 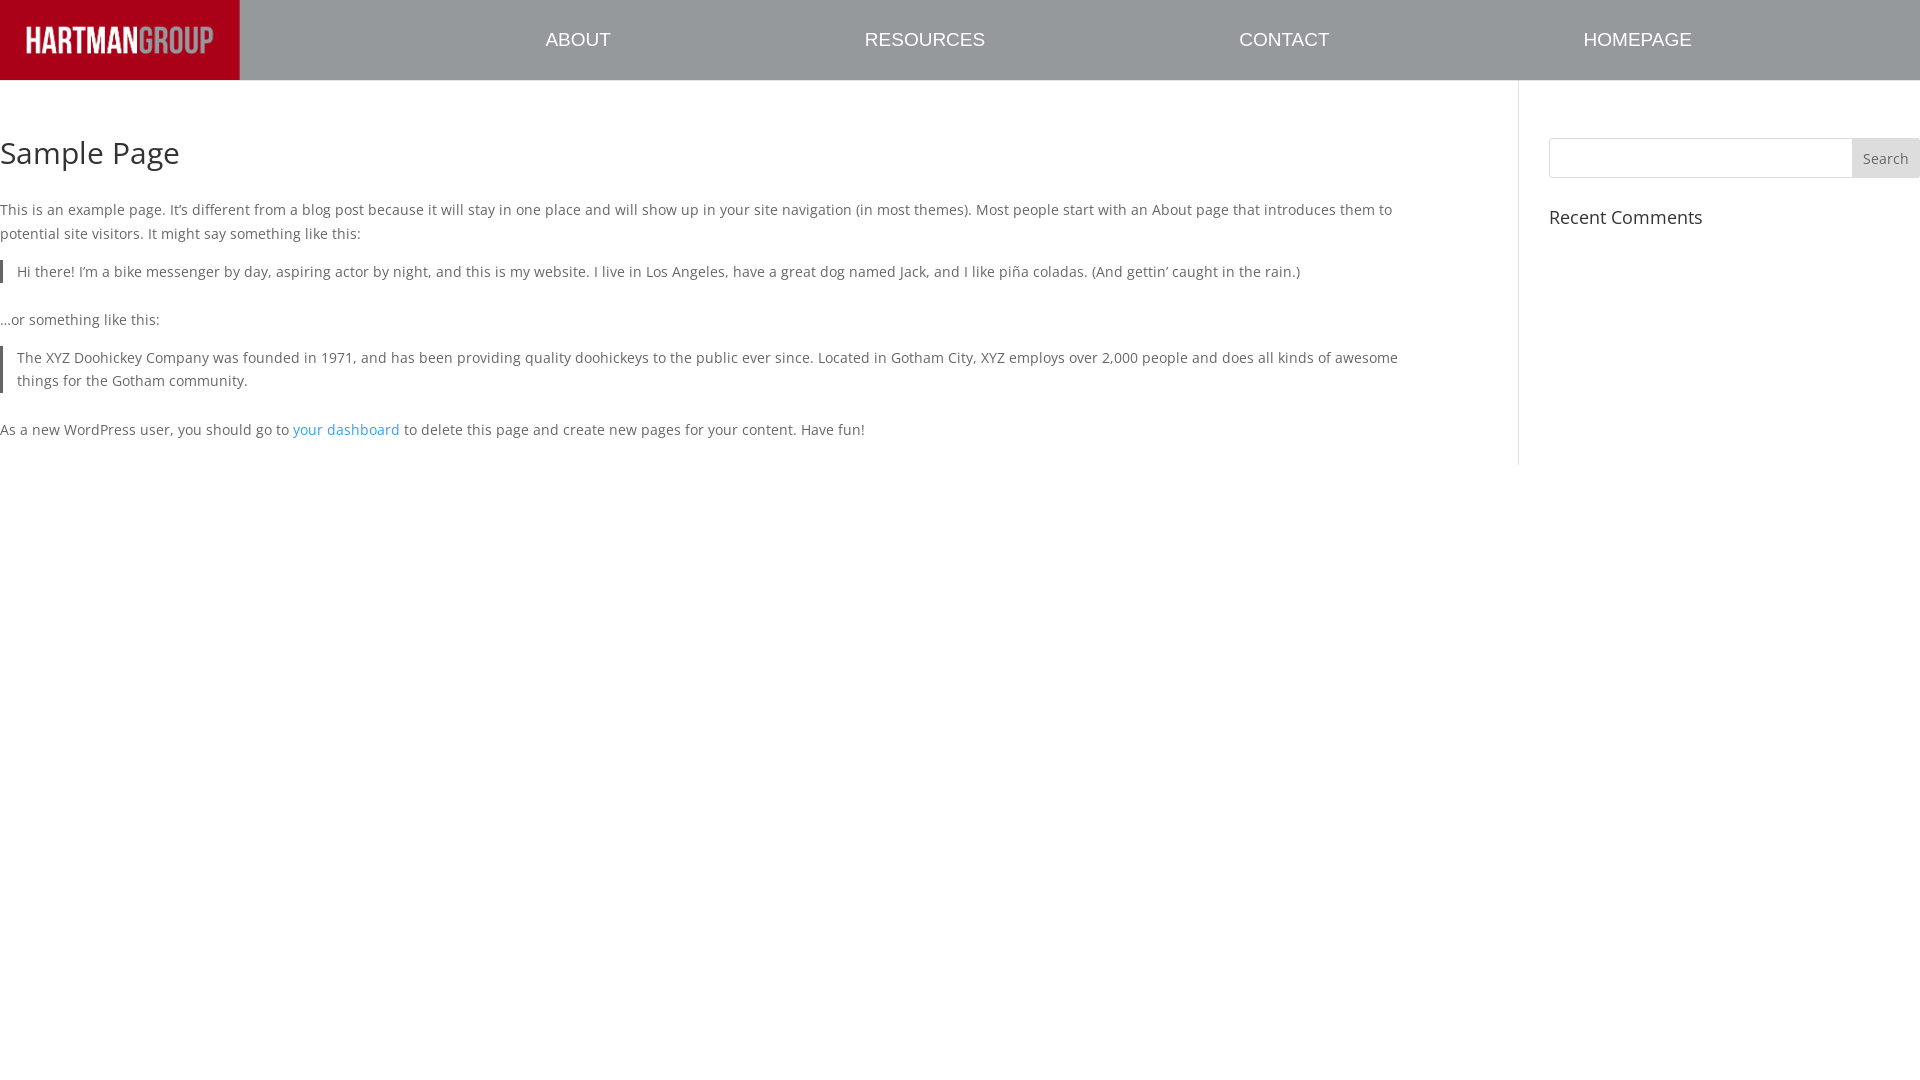 What do you see at coordinates (692, 56) in the screenshot?
I see `ABOUT` at bounding box center [692, 56].